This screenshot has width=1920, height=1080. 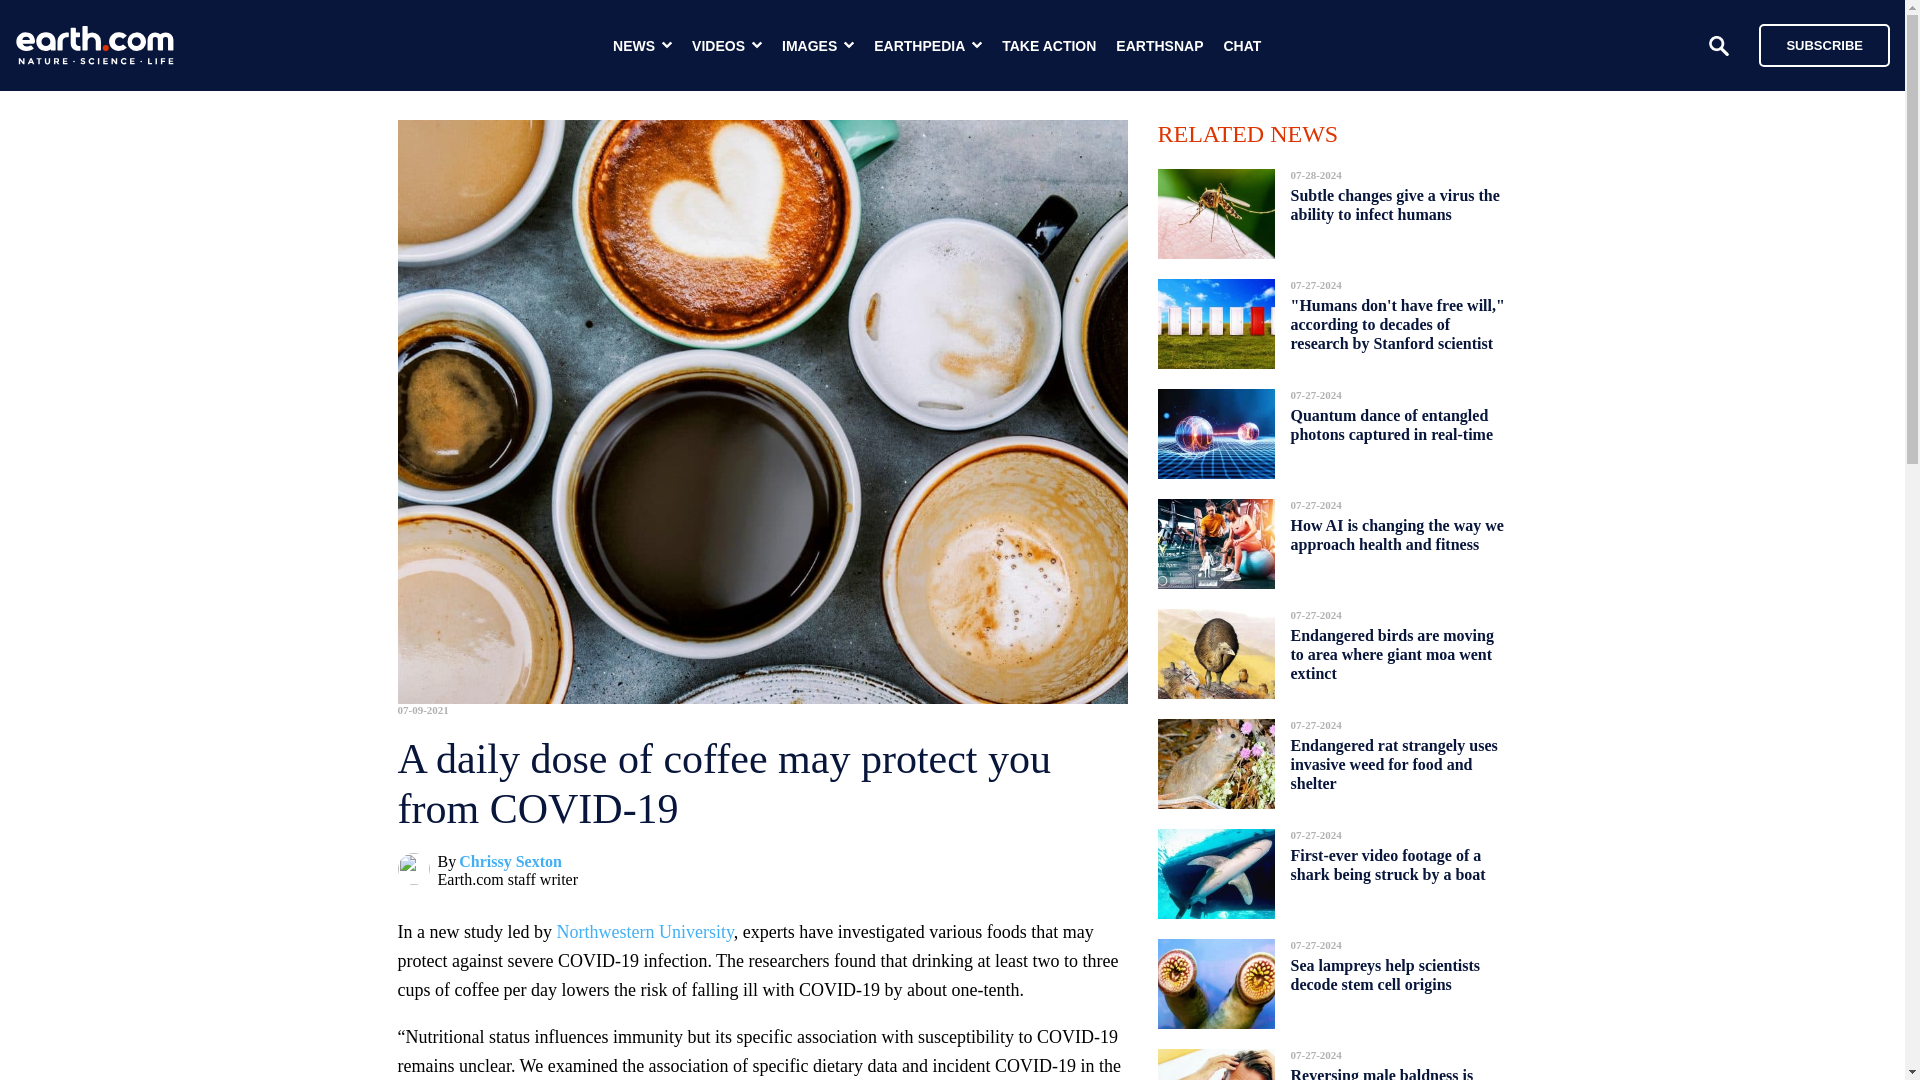 What do you see at coordinates (510, 862) in the screenshot?
I see `Chrissy Sexton` at bounding box center [510, 862].